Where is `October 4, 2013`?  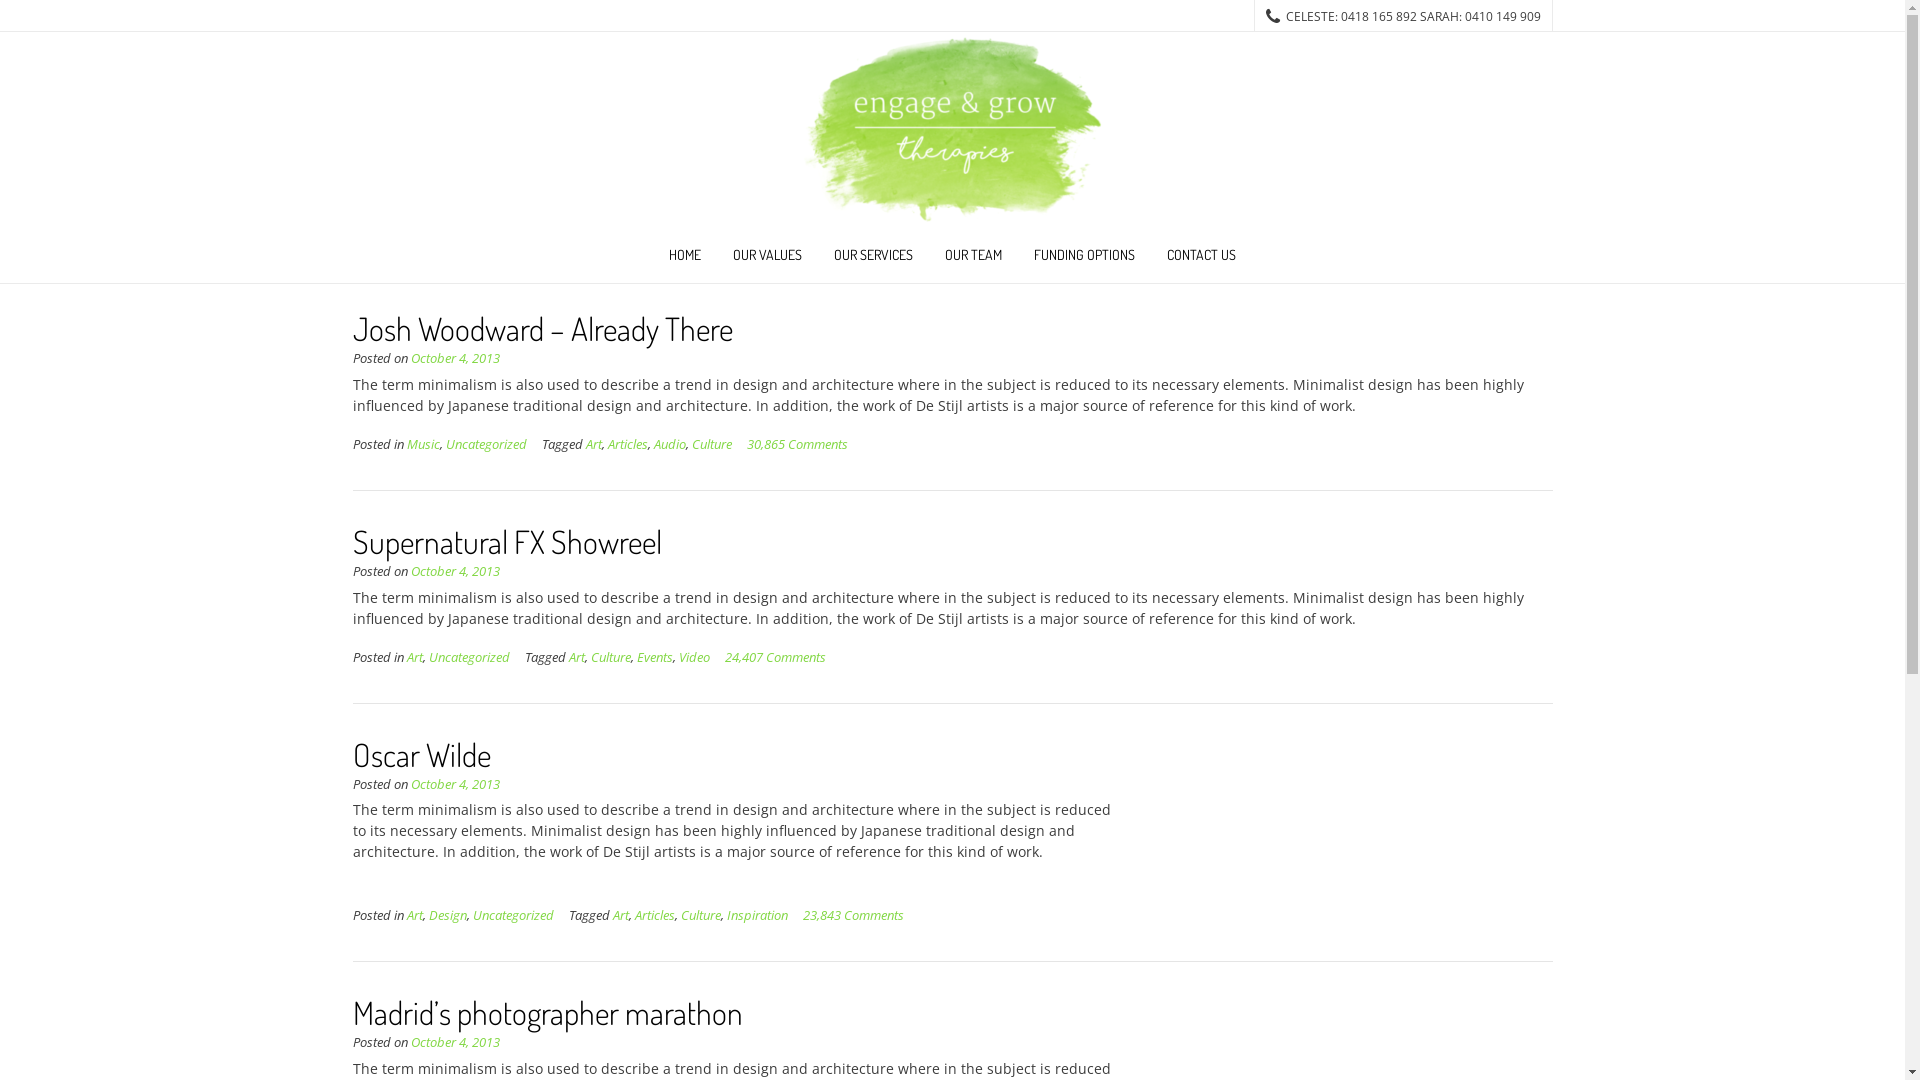 October 4, 2013 is located at coordinates (454, 358).